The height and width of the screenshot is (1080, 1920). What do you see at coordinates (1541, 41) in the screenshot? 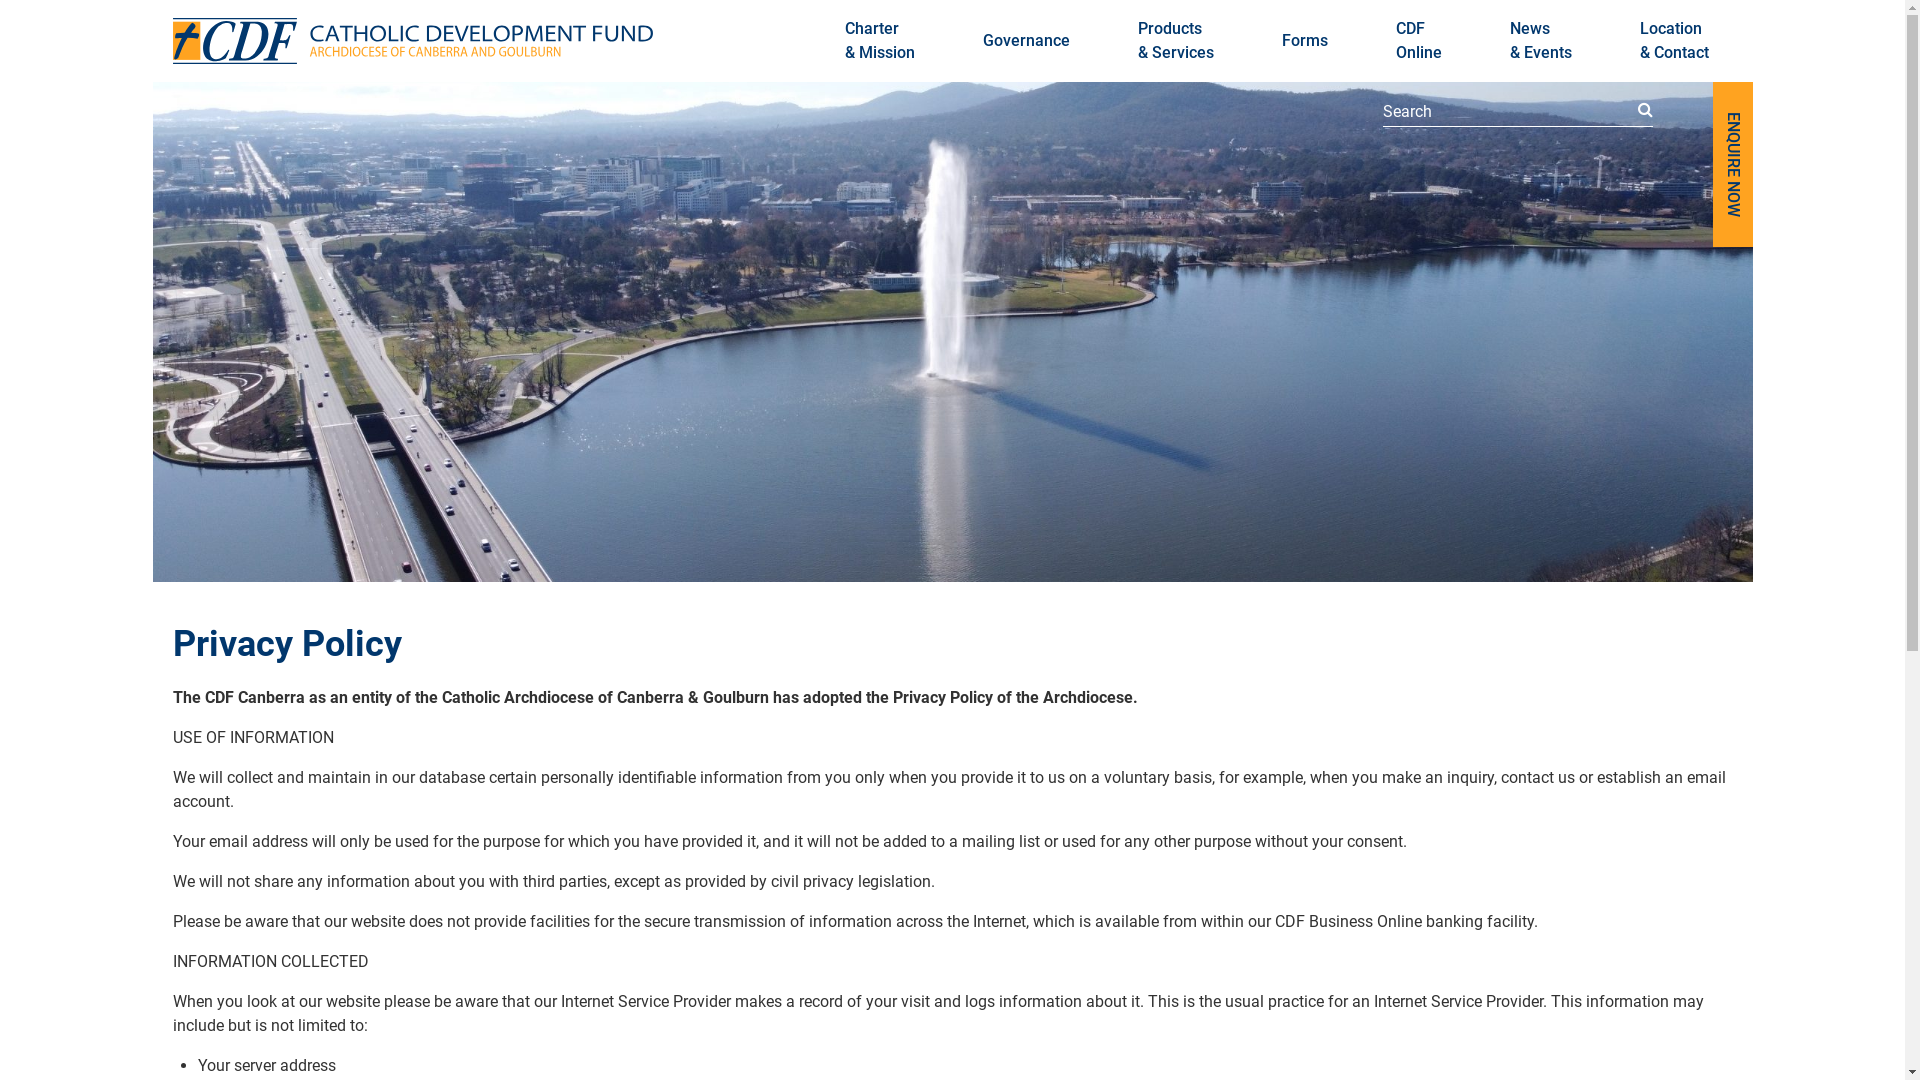
I see `News
& Events` at bounding box center [1541, 41].